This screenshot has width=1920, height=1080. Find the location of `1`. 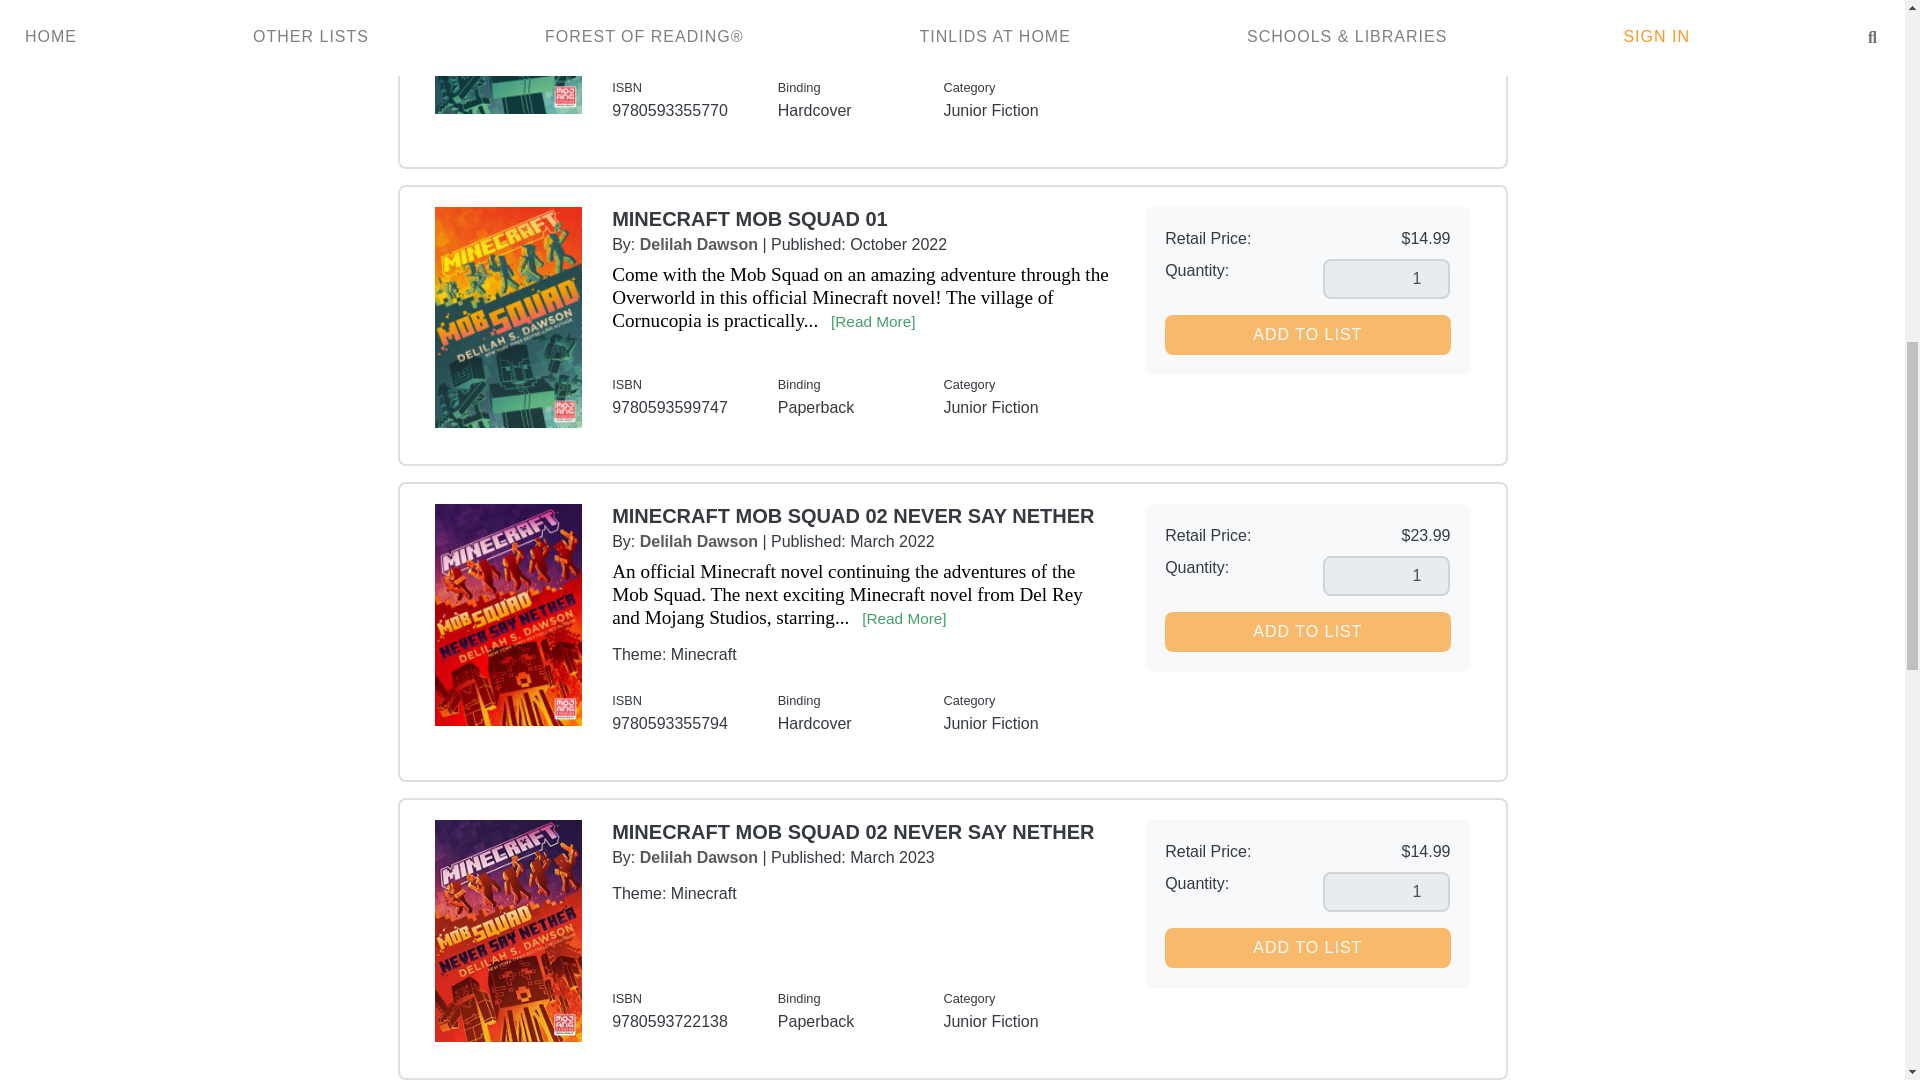

1 is located at coordinates (1386, 576).